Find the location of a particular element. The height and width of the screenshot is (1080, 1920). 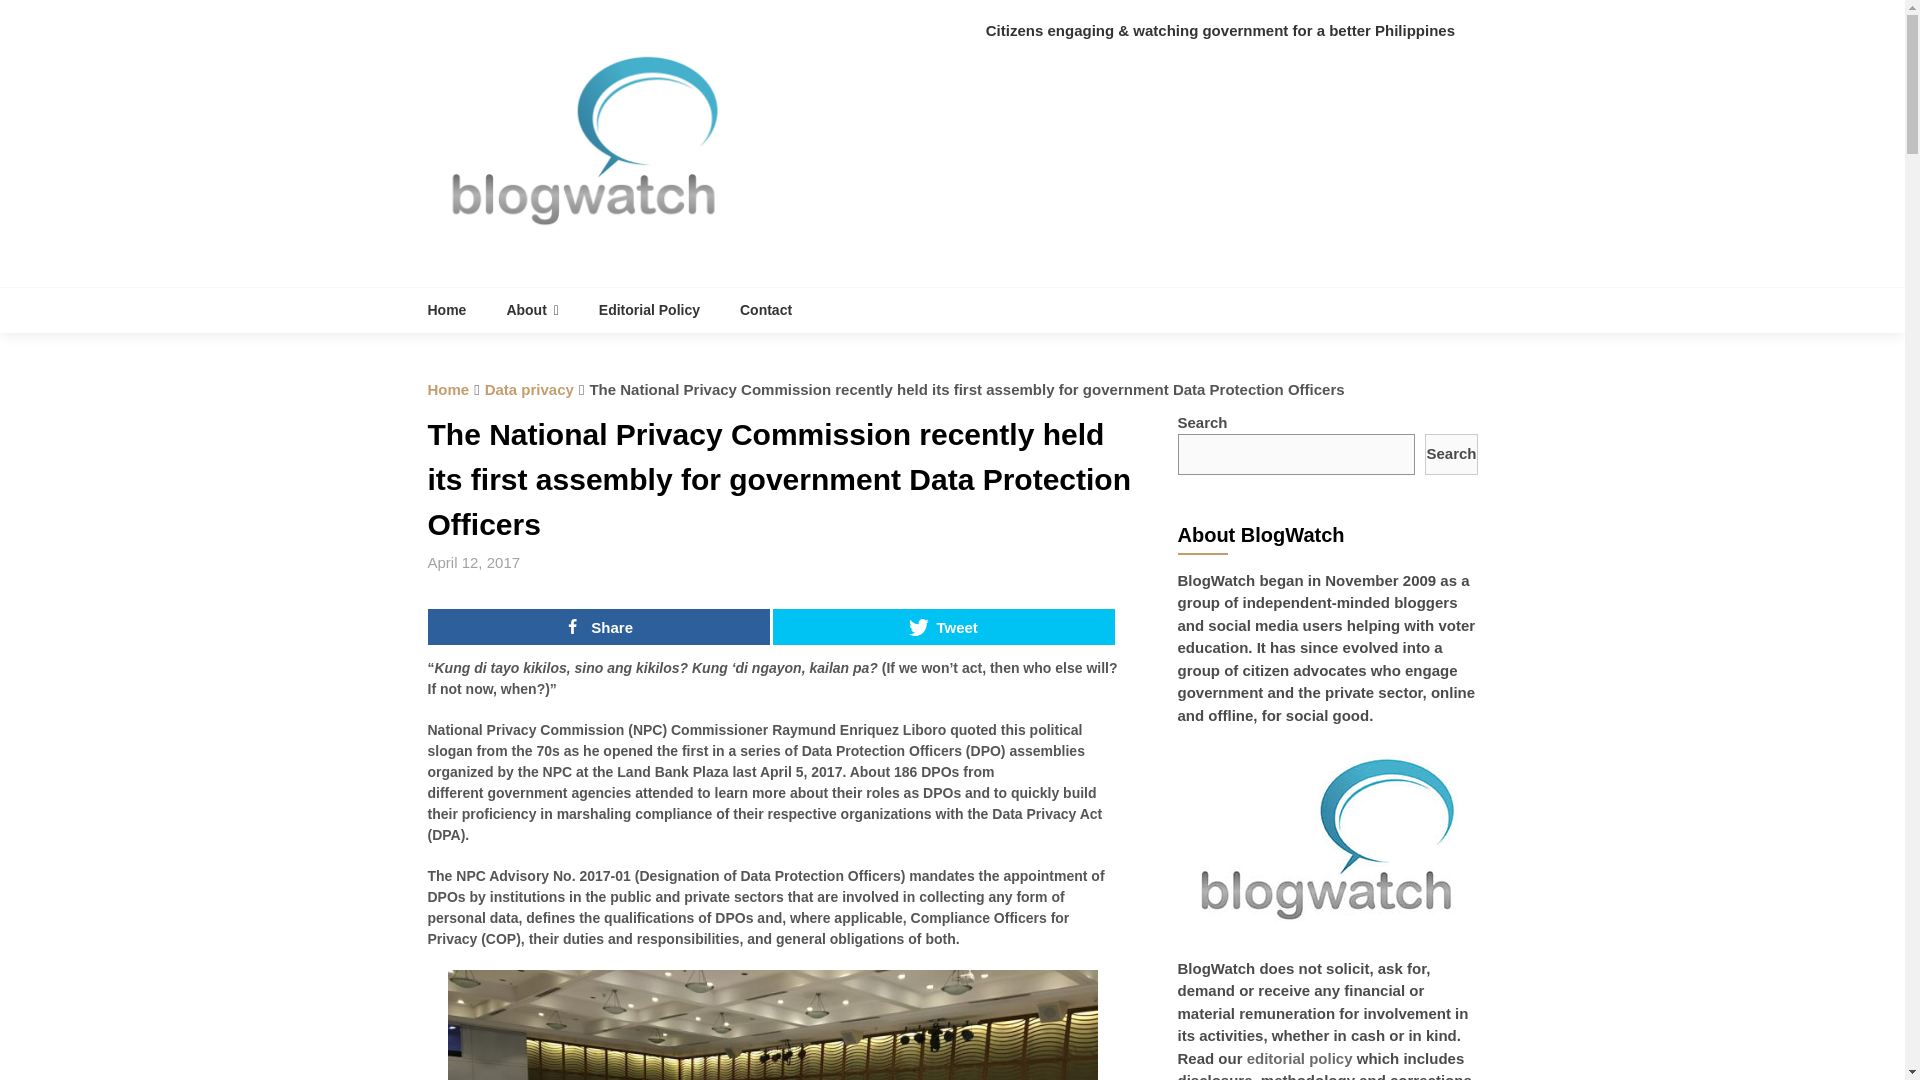

Data privacy is located at coordinates (530, 390).